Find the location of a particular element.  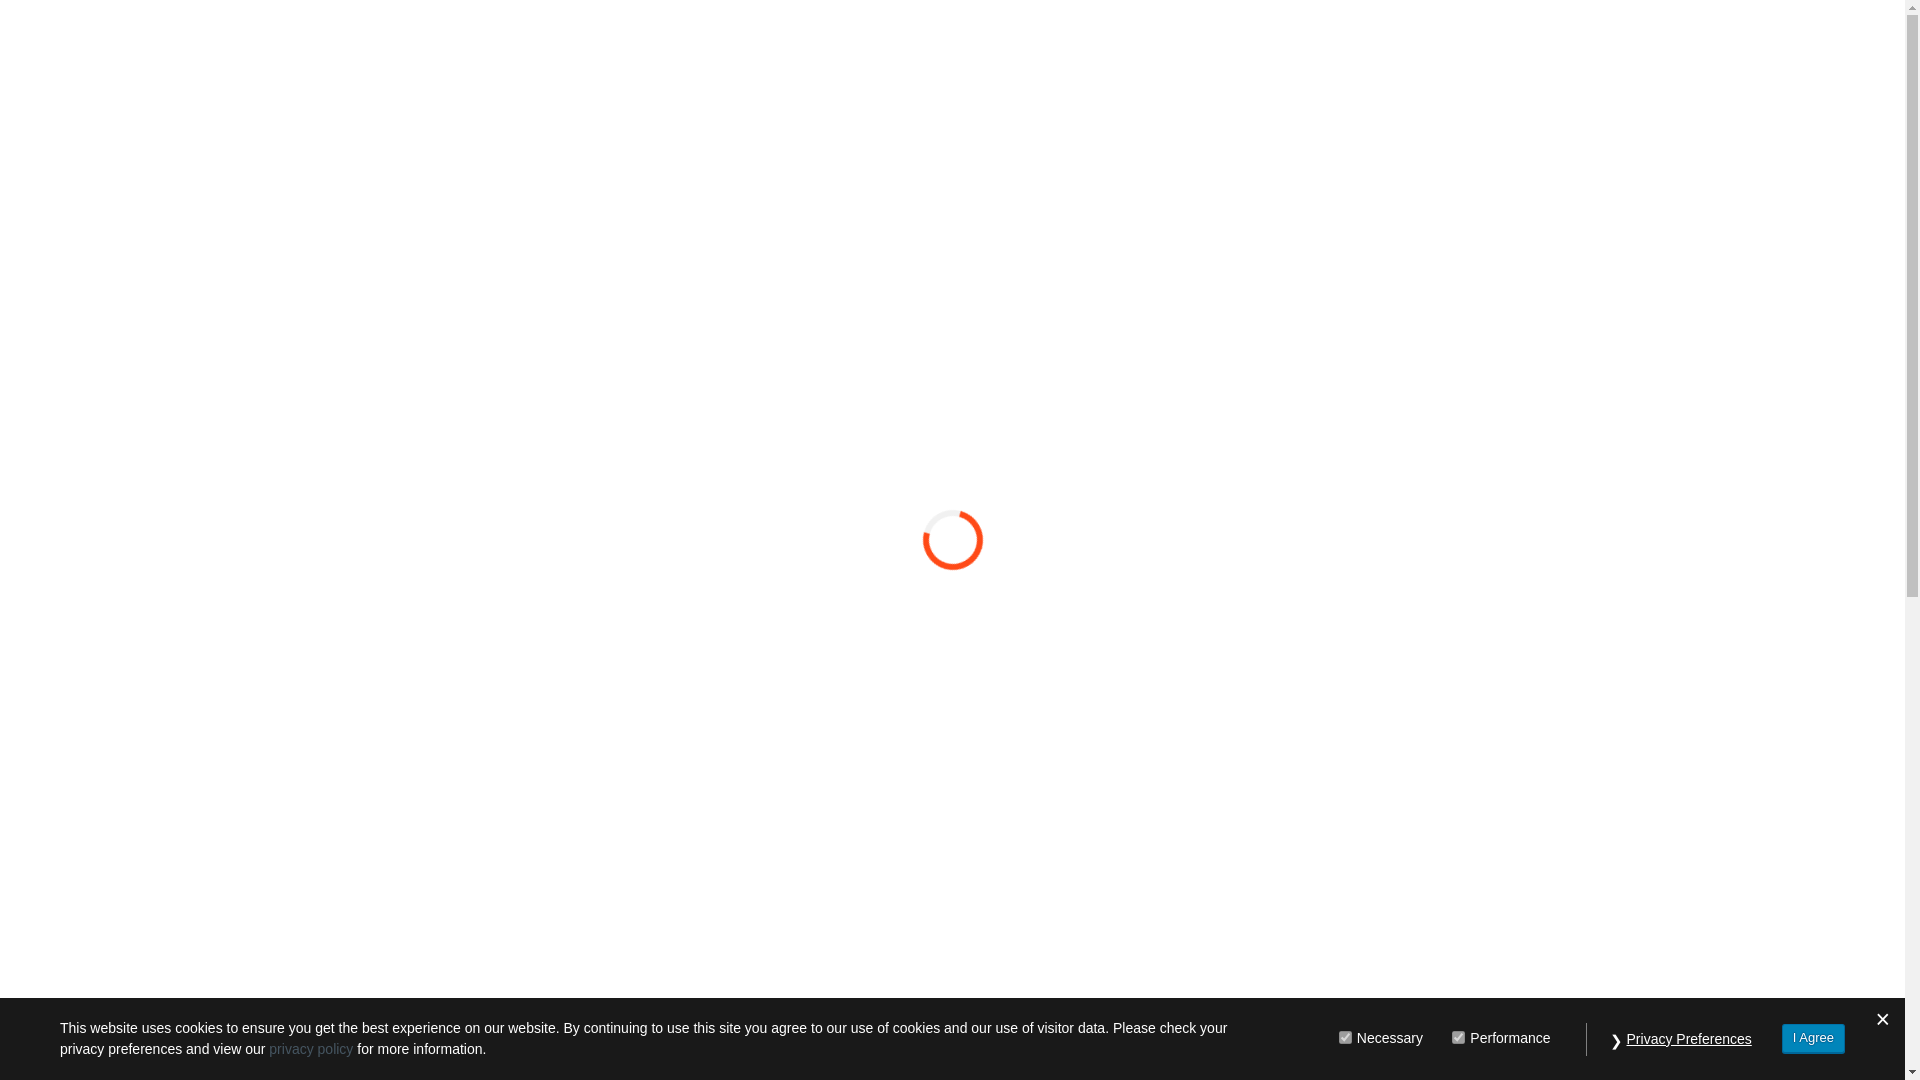

Contact is located at coordinates (1584, 106).